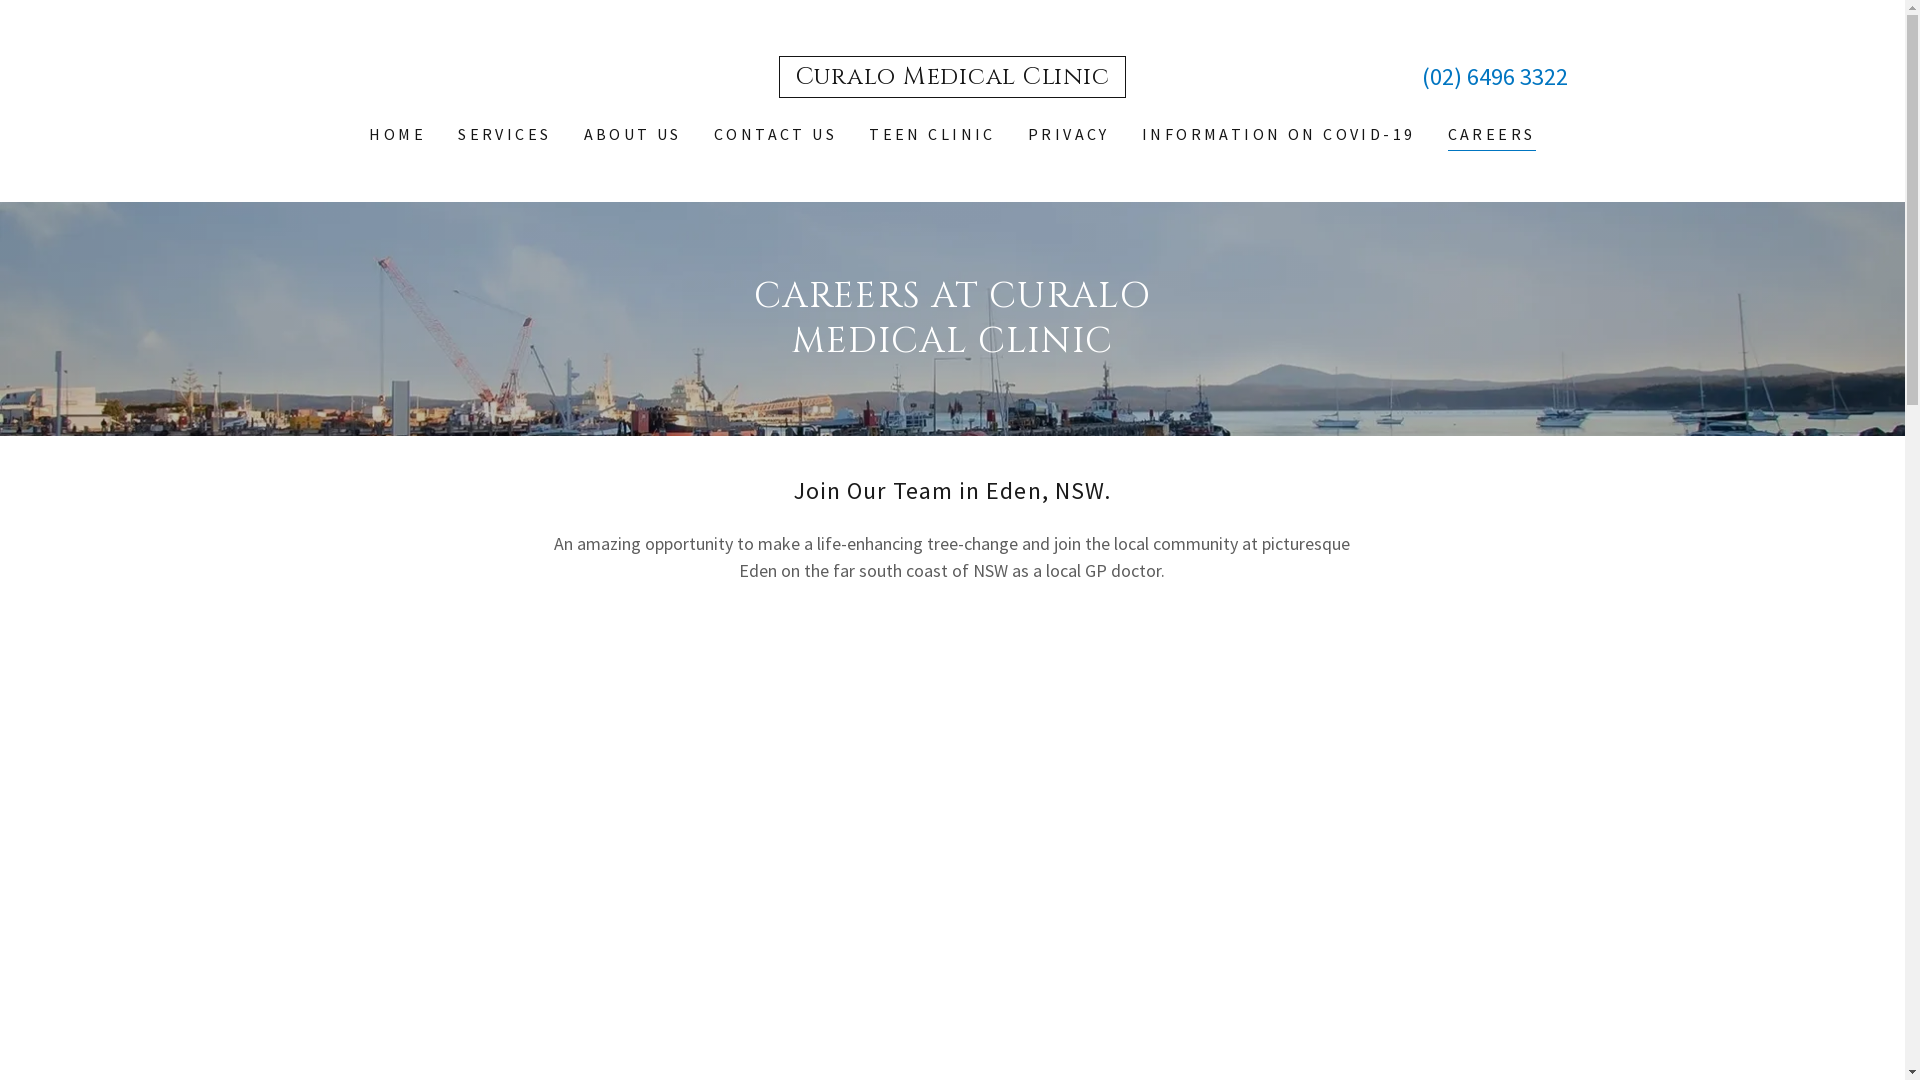 This screenshot has width=1920, height=1080. Describe the element at coordinates (1492, 136) in the screenshot. I see `CAREERS` at that location.